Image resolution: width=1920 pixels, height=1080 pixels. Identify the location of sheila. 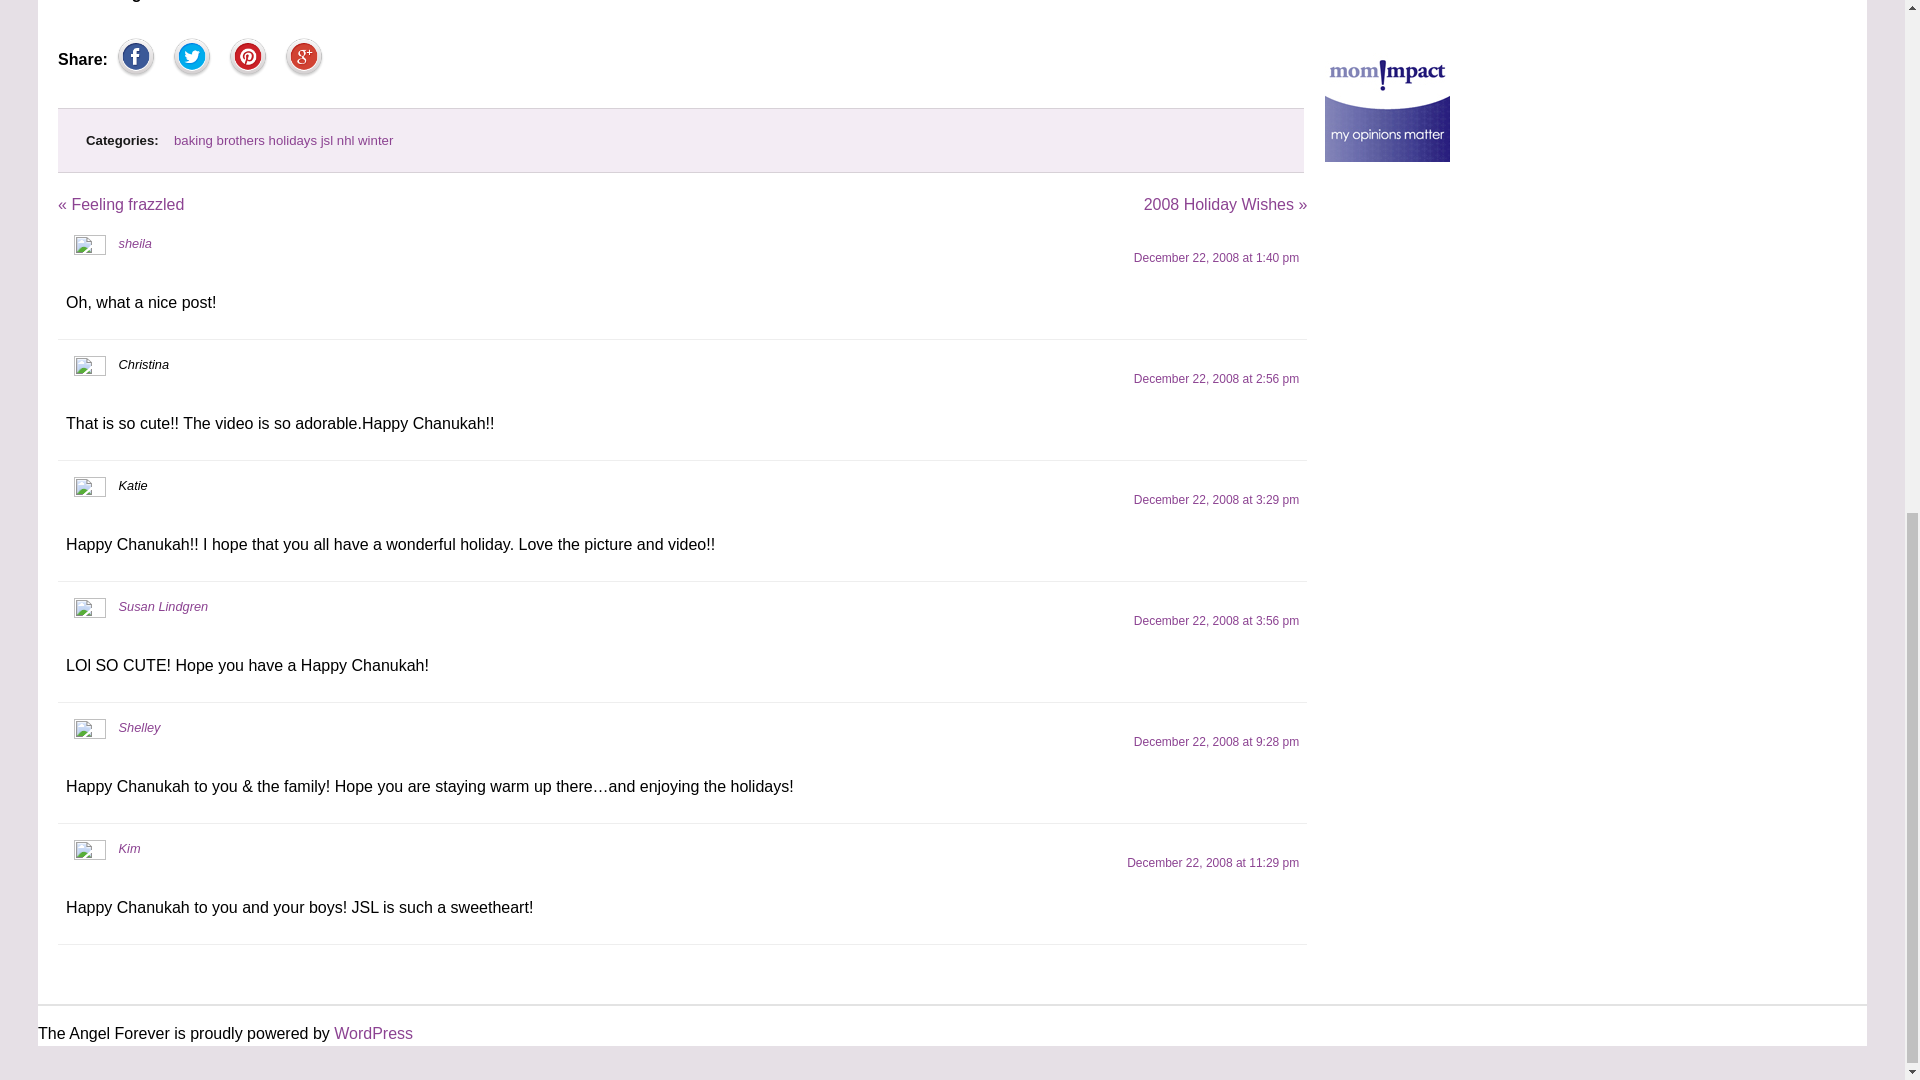
(135, 243).